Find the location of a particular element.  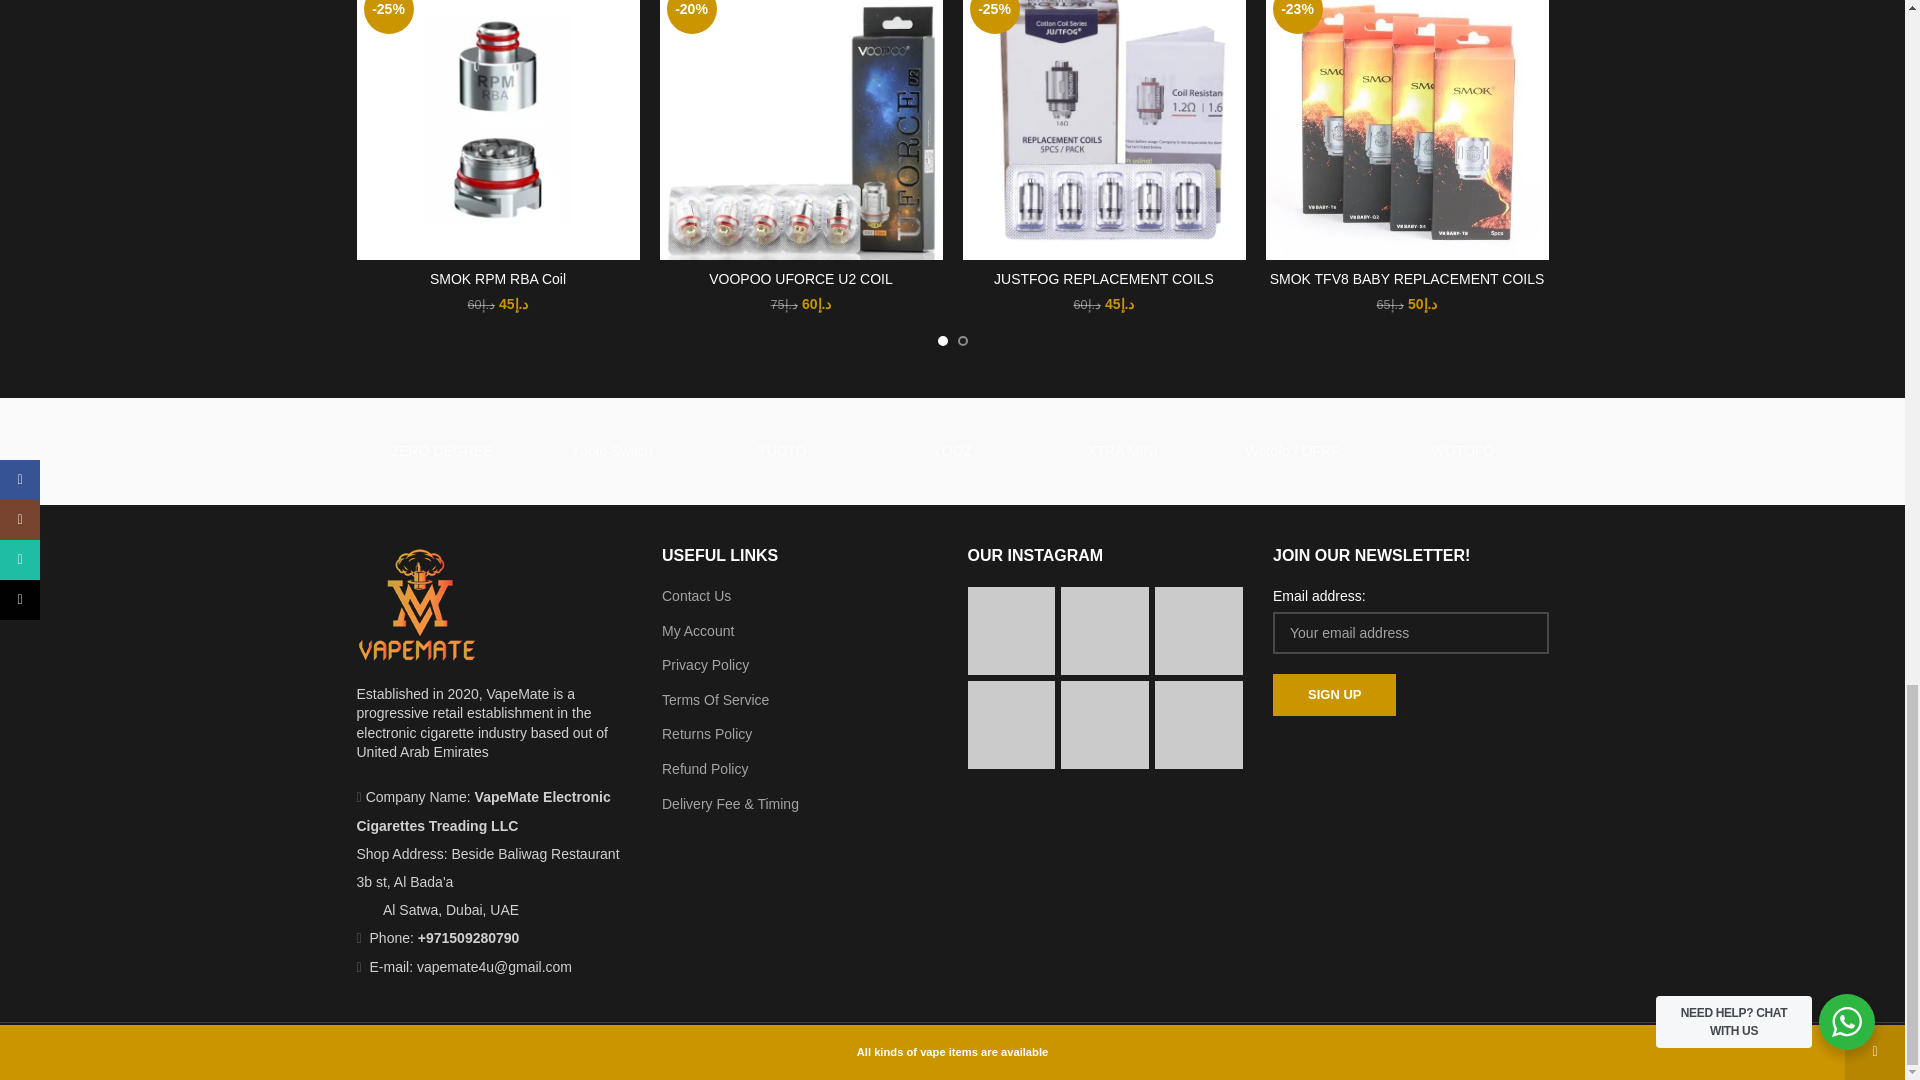

Sign up is located at coordinates (1334, 694).